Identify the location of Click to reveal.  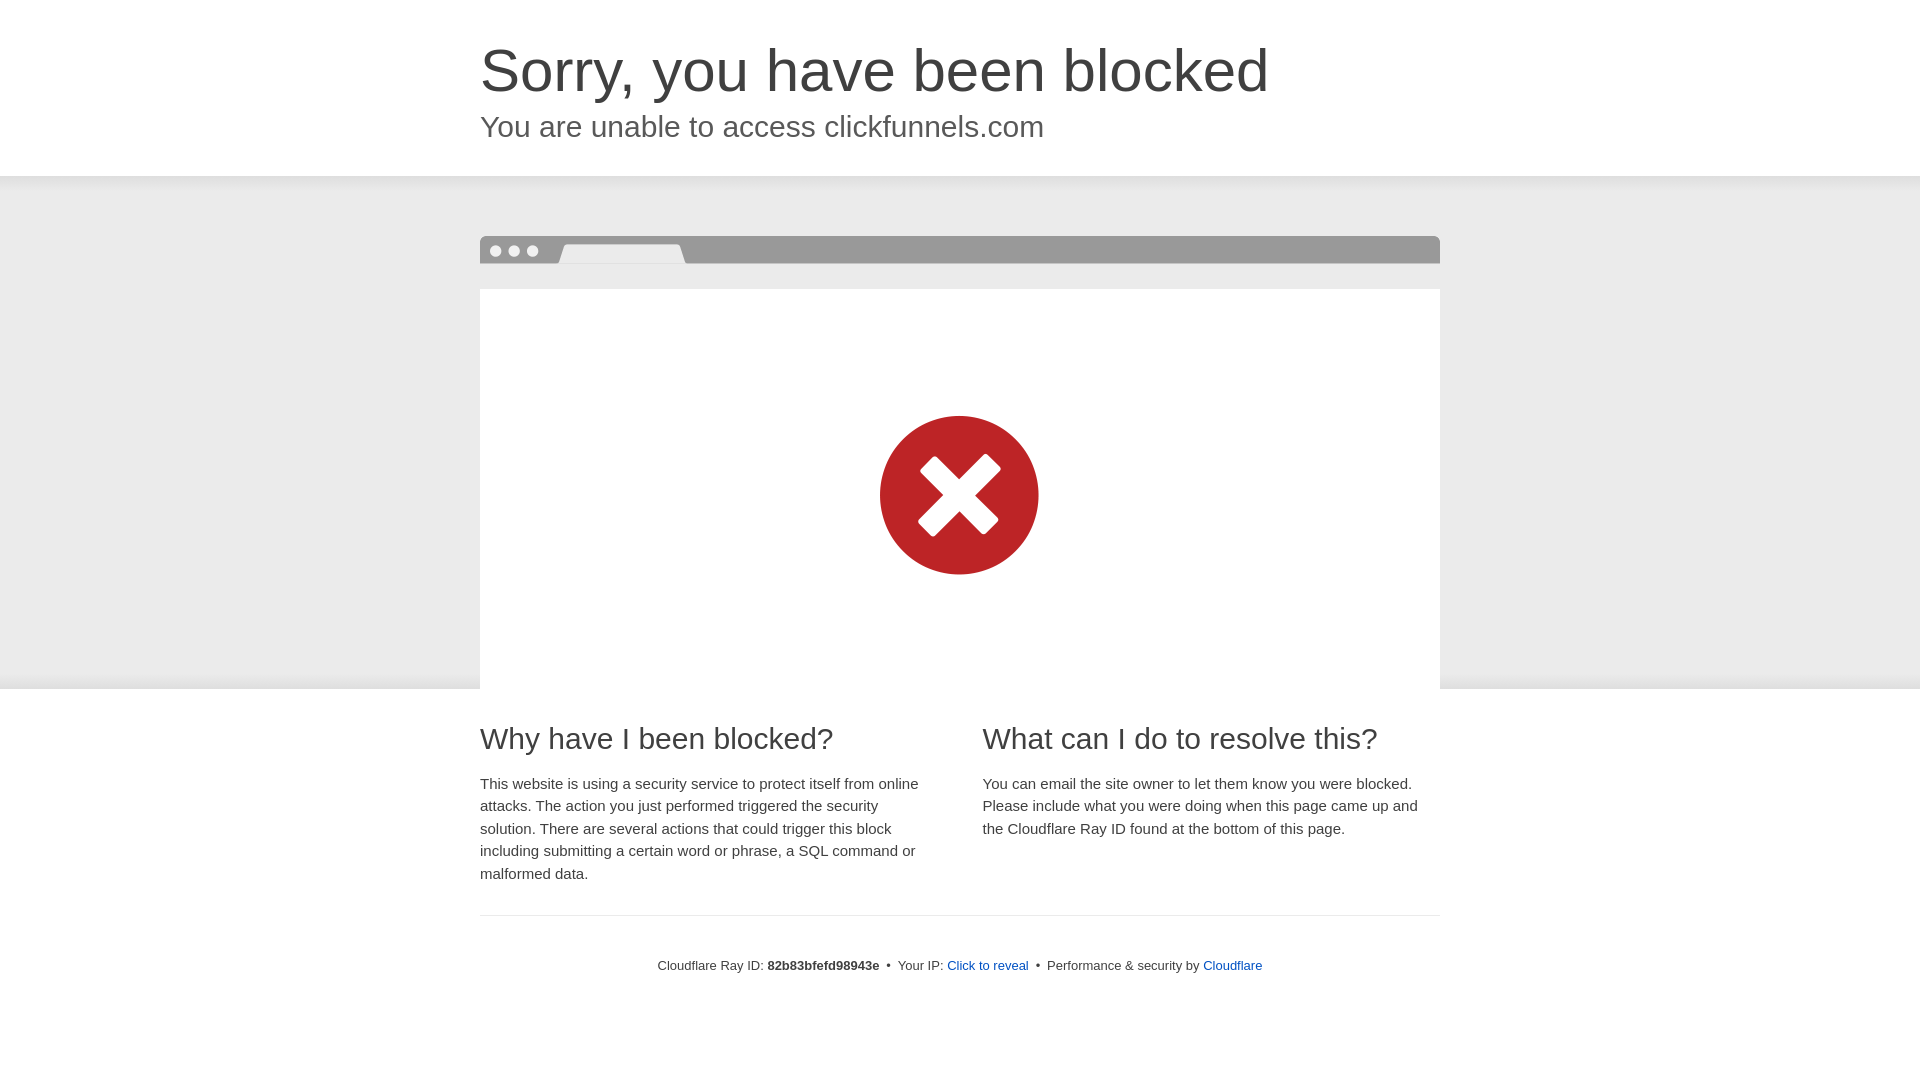
(988, 966).